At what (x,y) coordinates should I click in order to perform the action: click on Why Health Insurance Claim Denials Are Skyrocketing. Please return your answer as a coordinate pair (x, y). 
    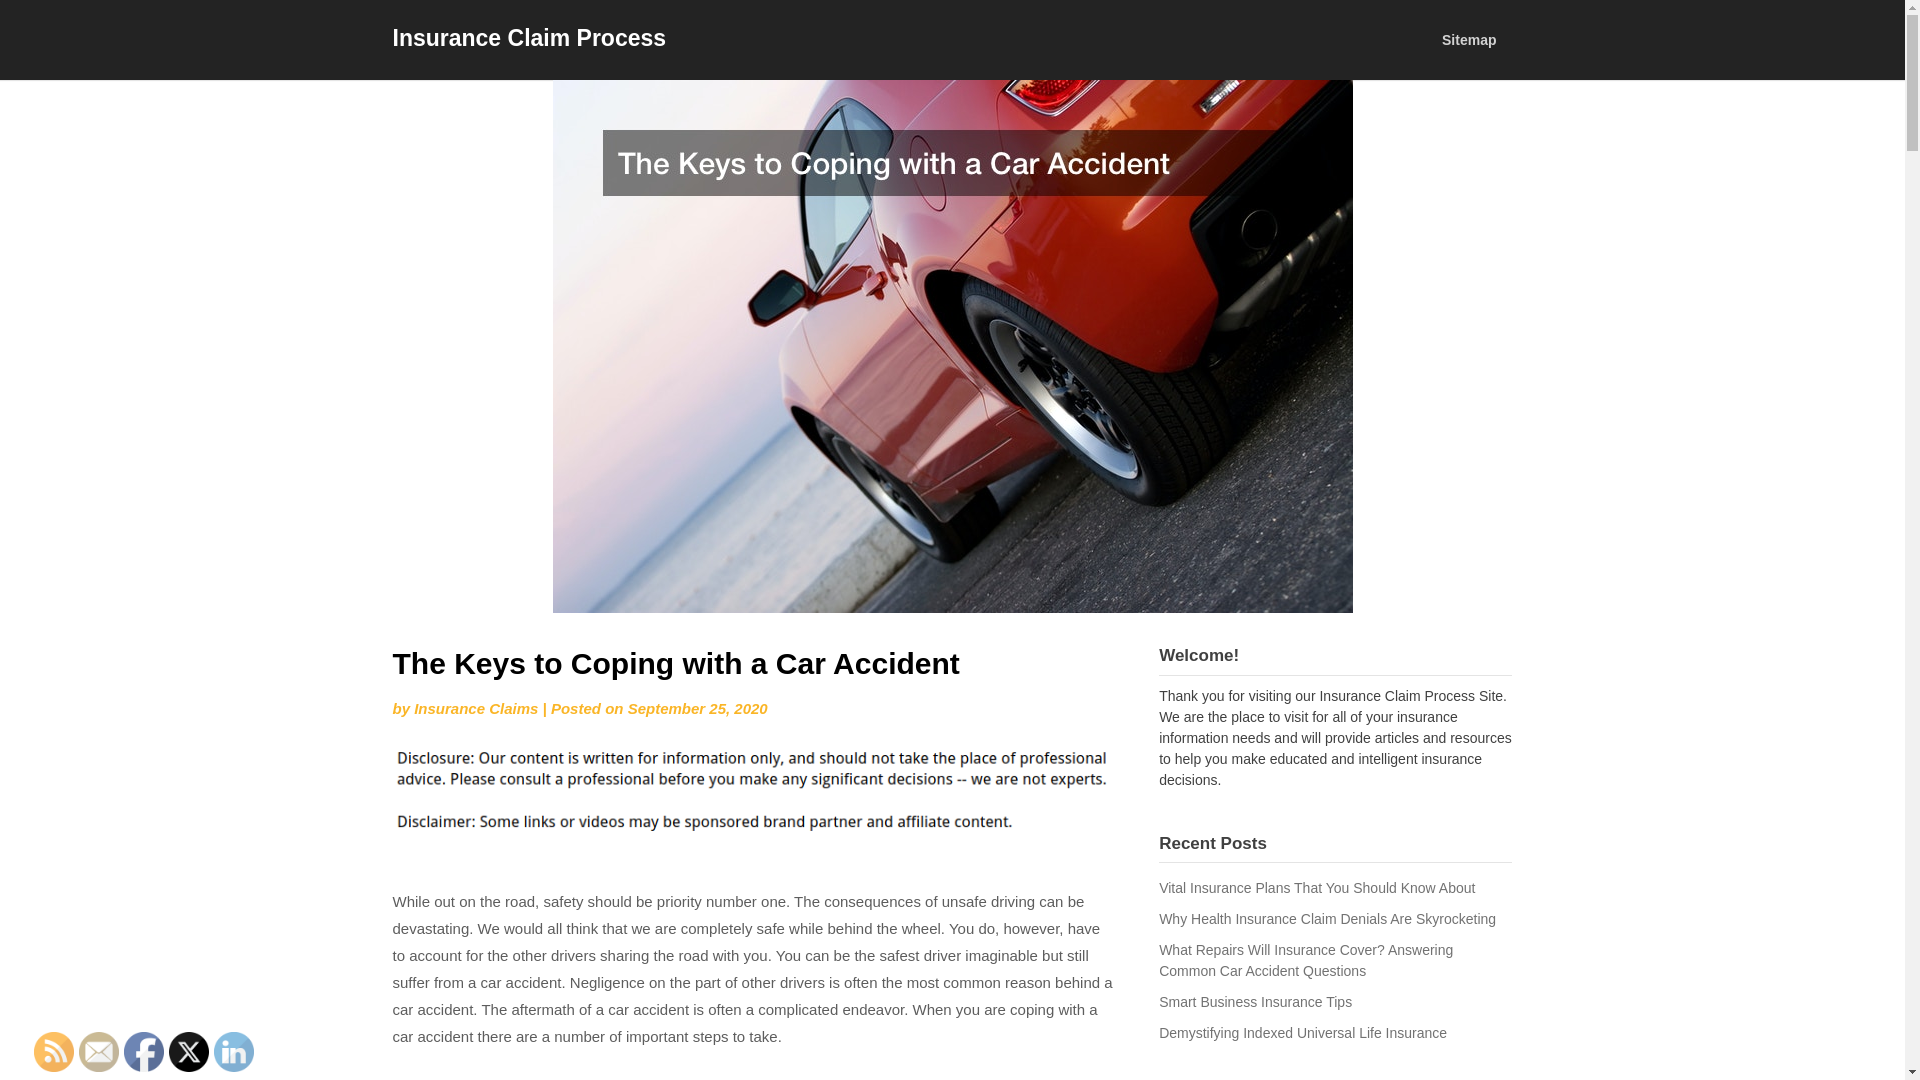
    Looking at the image, I should click on (1327, 918).